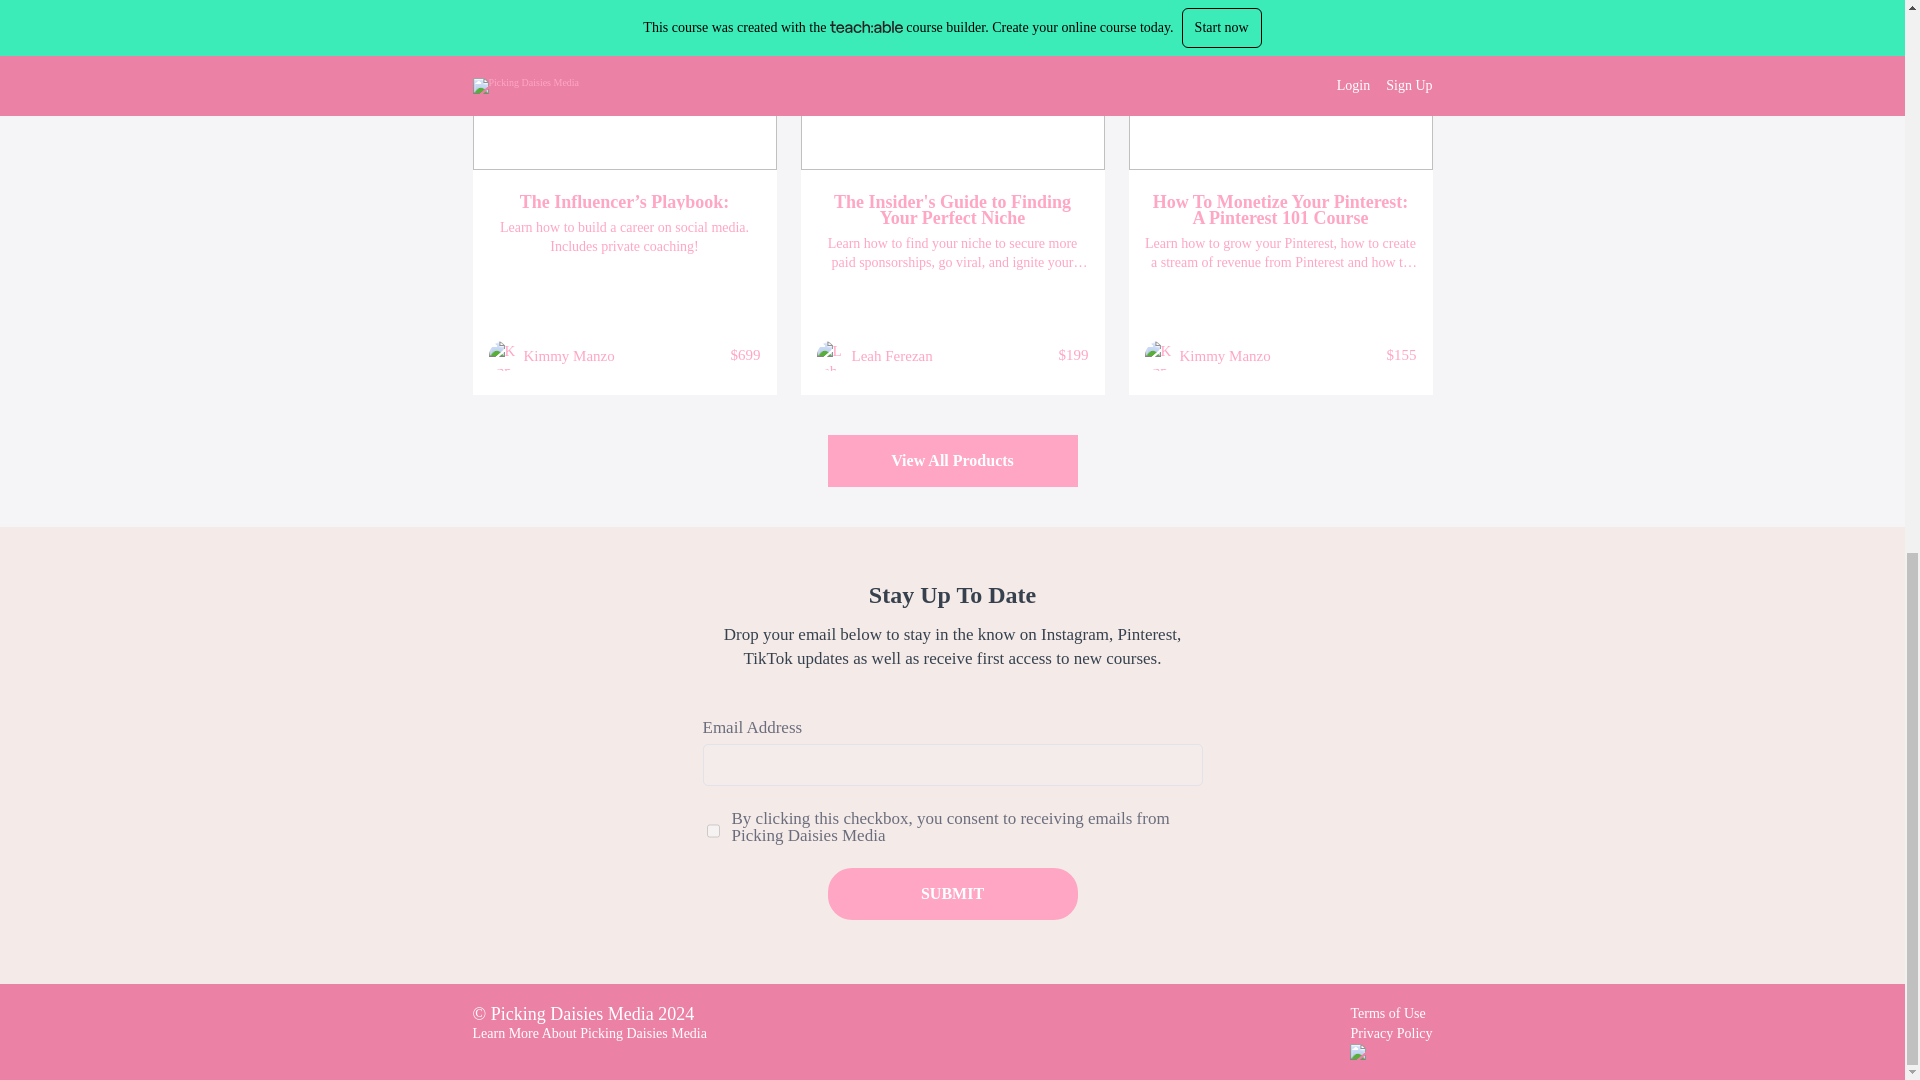  I want to click on SUBMIT, so click(952, 894).